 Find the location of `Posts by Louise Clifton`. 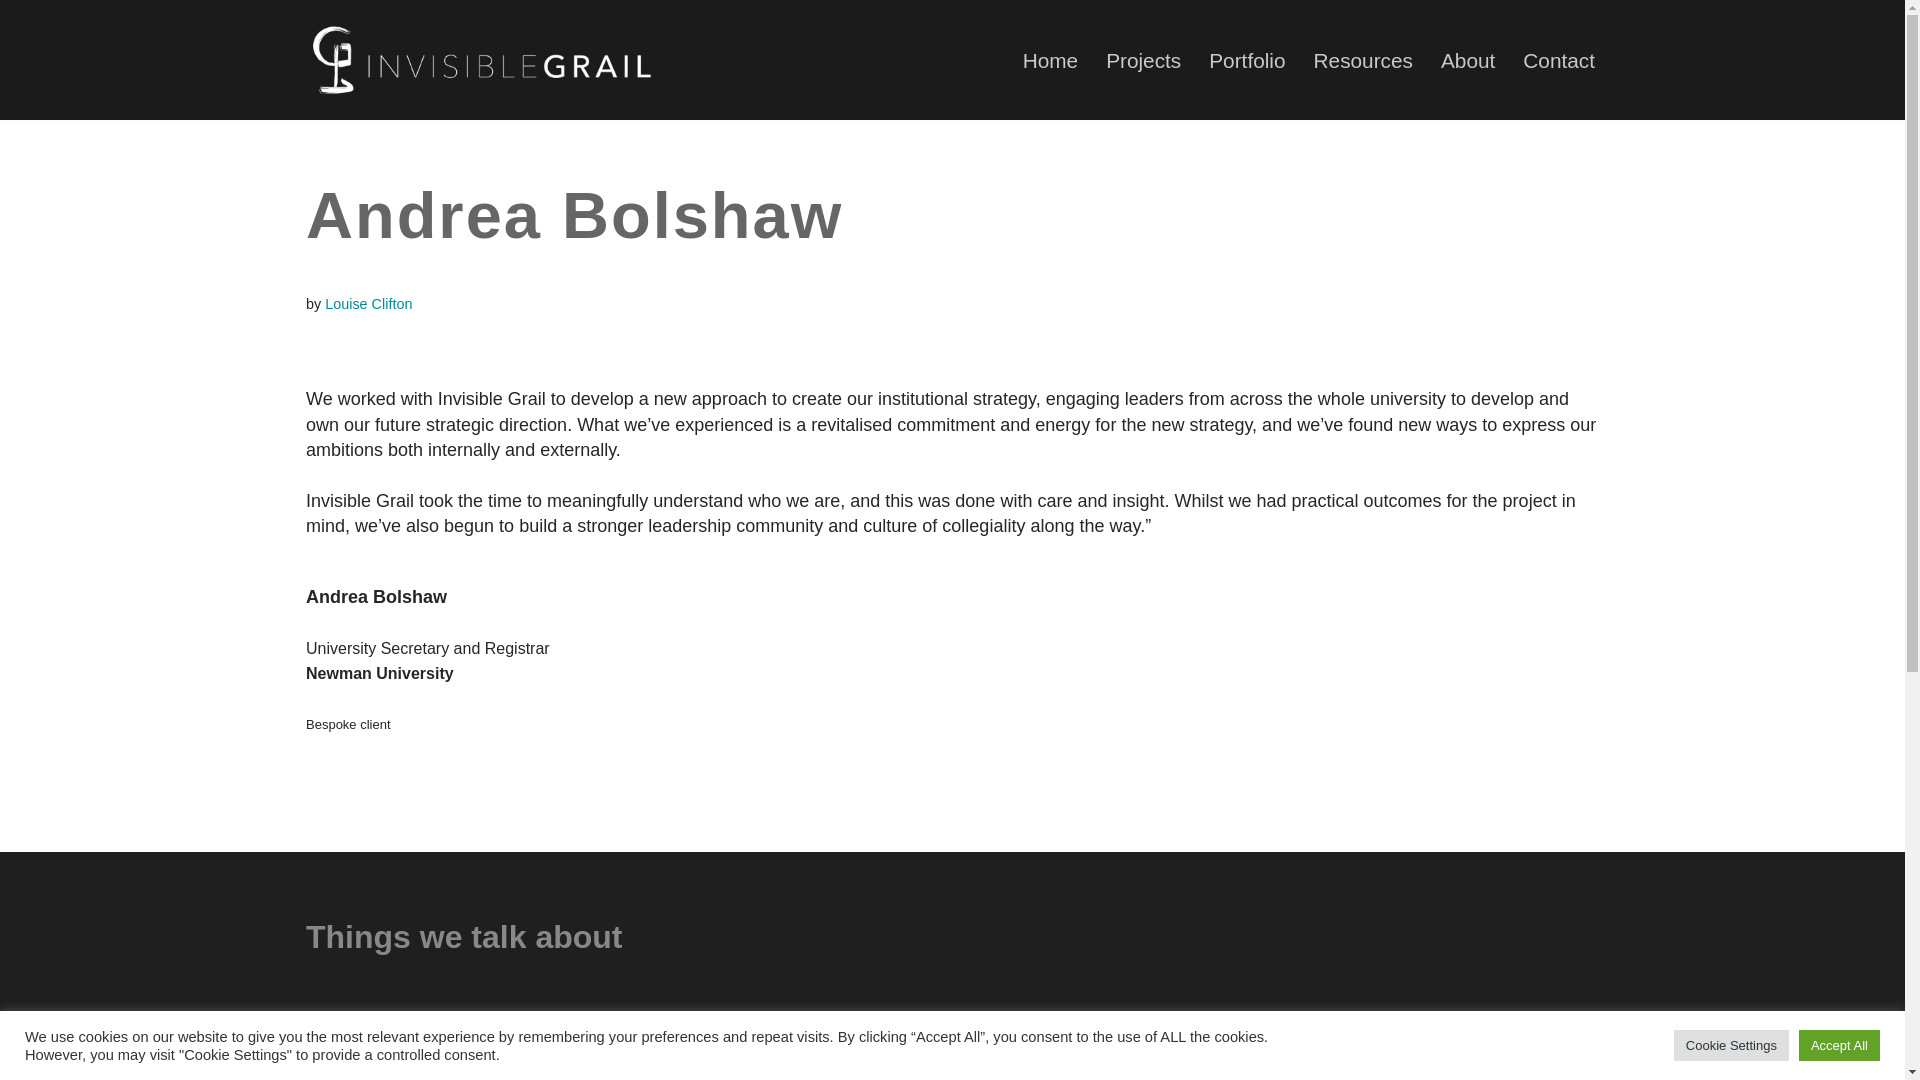

Posts by Louise Clifton is located at coordinates (368, 304).